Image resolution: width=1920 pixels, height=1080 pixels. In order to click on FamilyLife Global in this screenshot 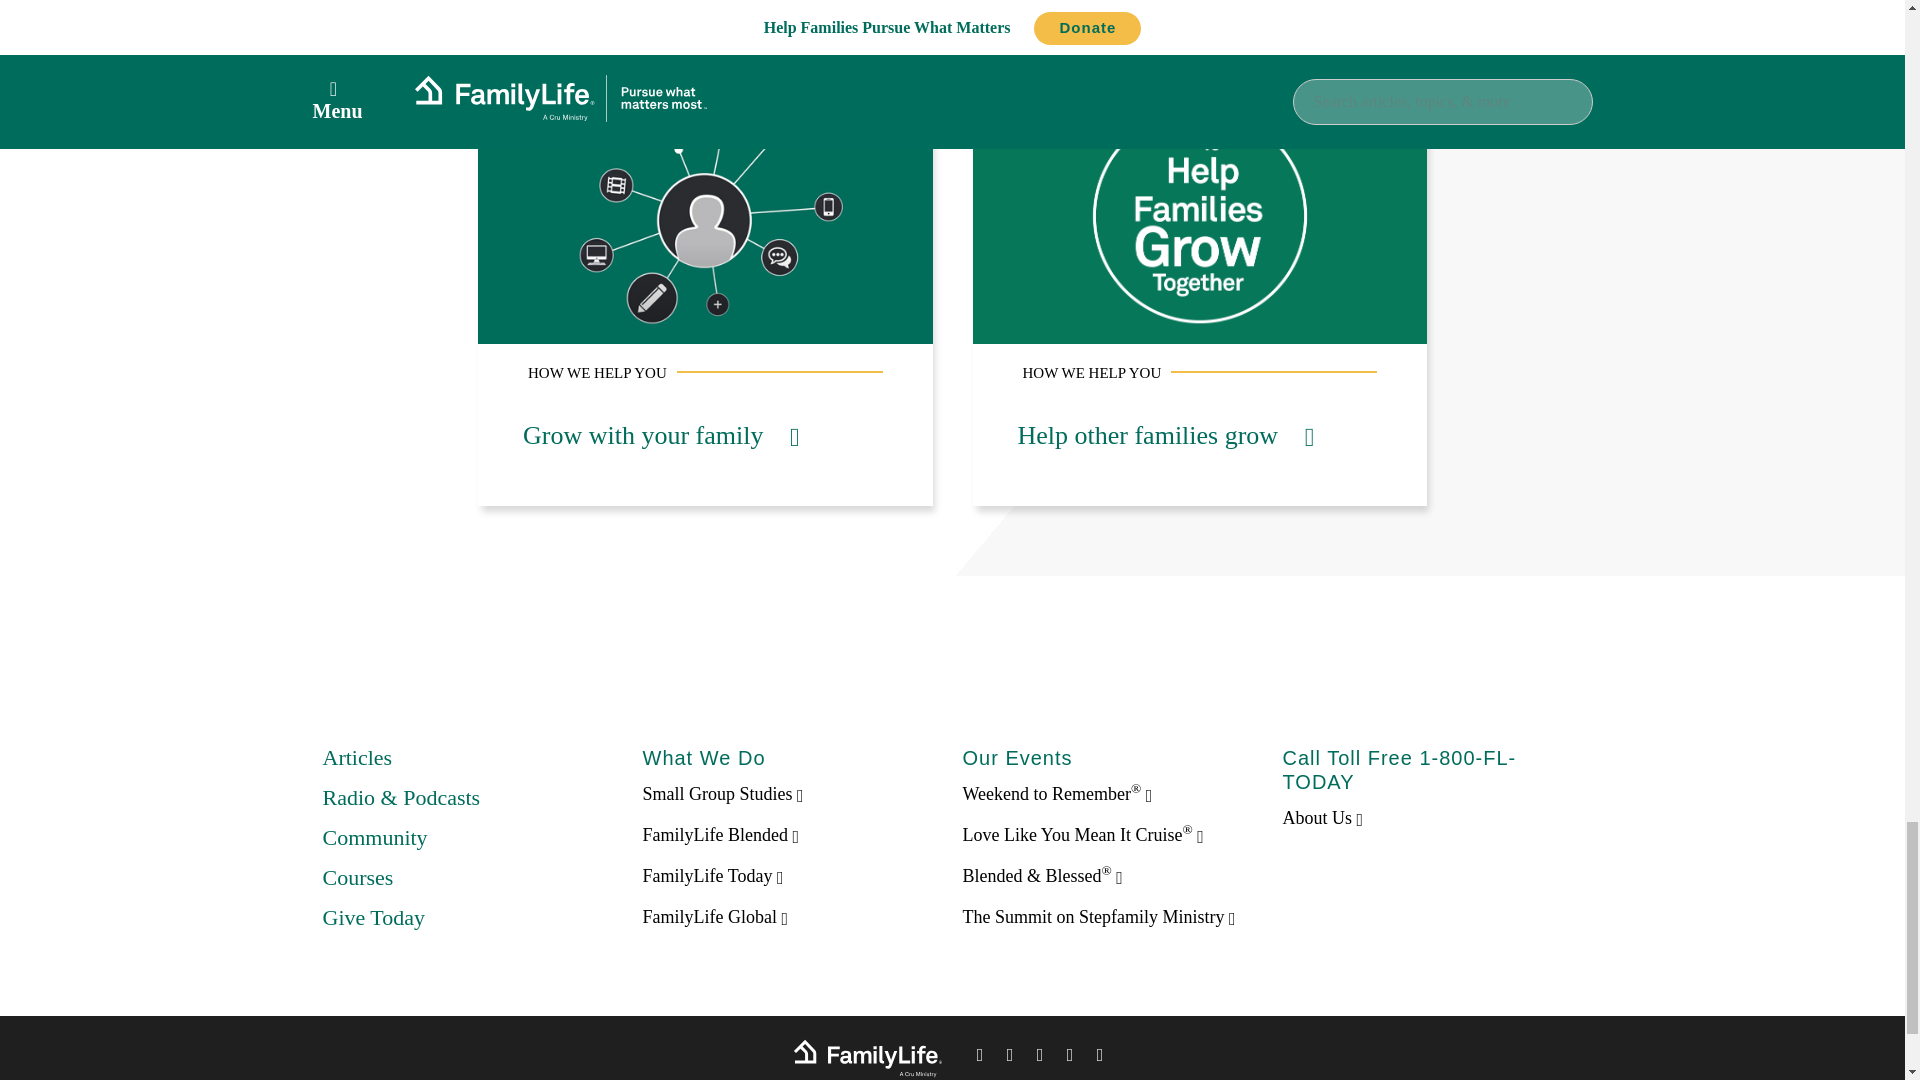, I will do `click(714, 916)`.